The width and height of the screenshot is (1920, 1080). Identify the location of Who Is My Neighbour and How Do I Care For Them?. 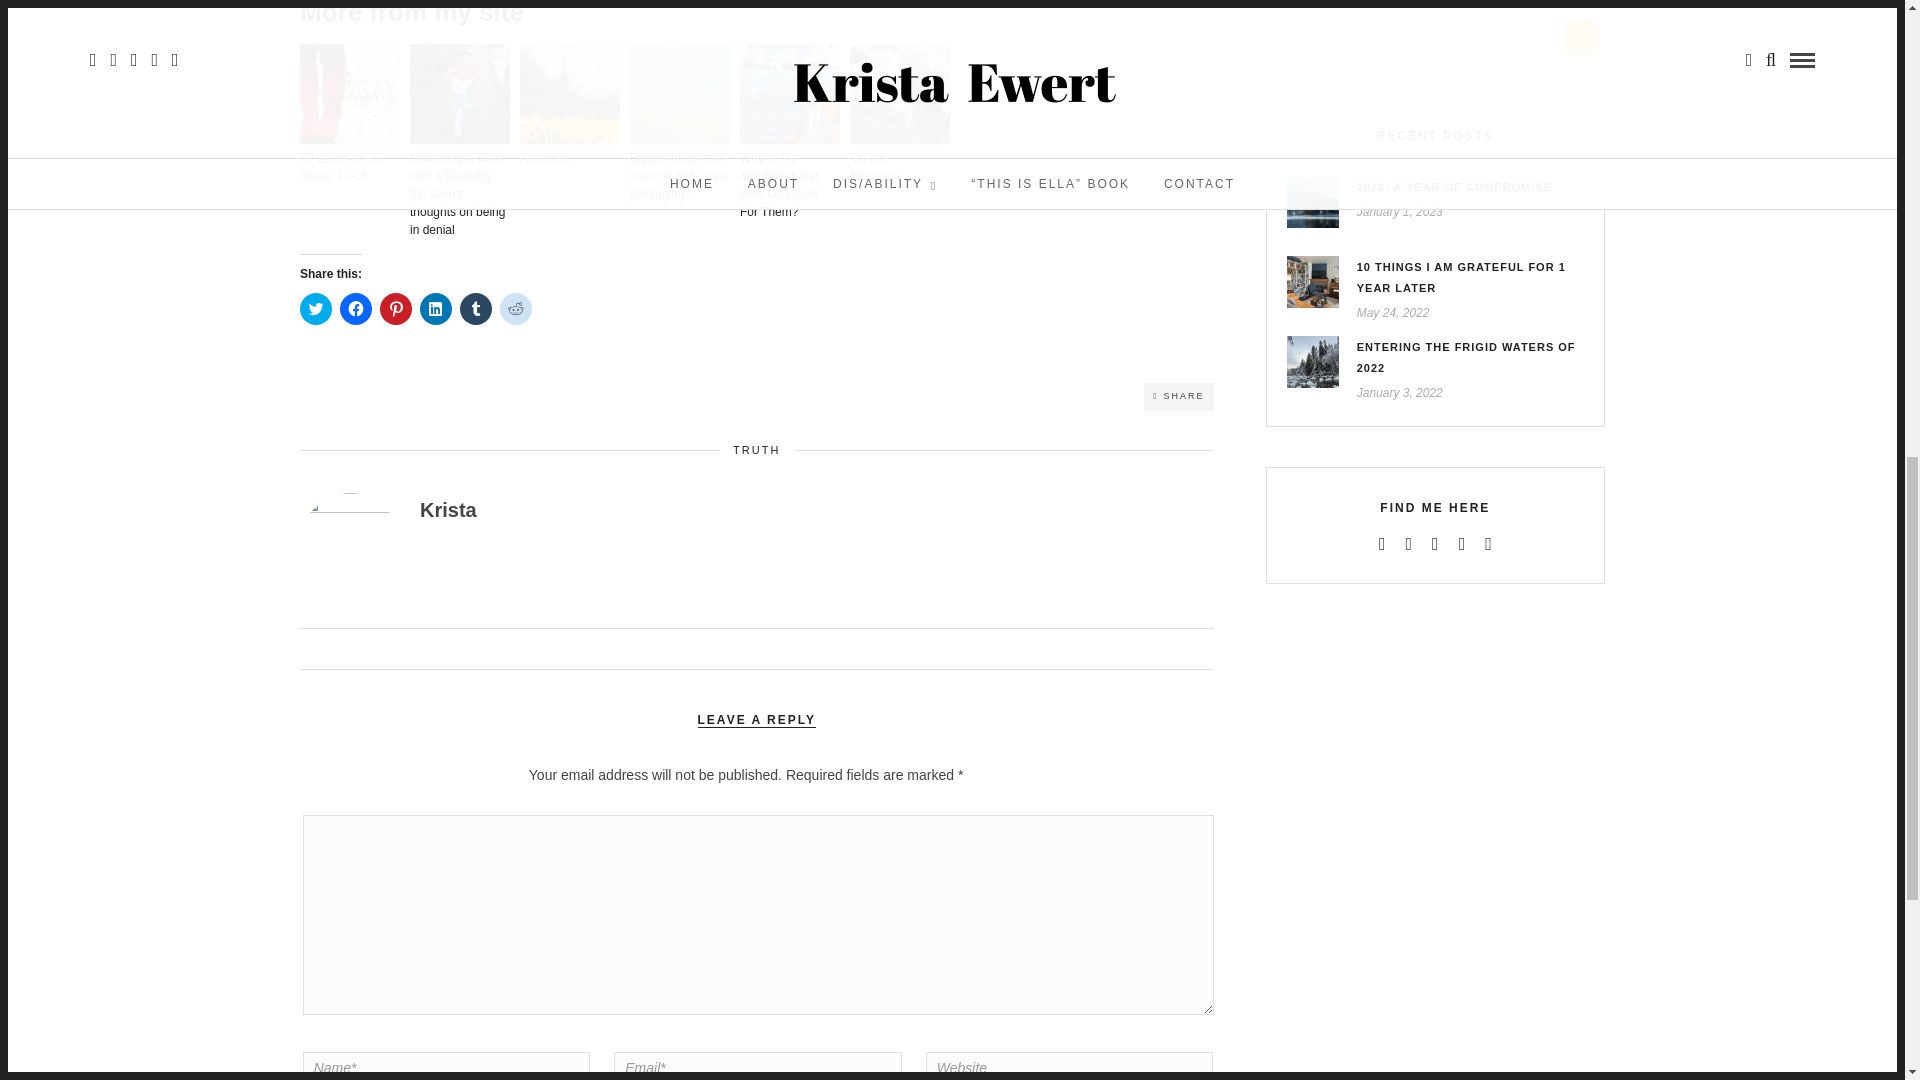
(790, 185).